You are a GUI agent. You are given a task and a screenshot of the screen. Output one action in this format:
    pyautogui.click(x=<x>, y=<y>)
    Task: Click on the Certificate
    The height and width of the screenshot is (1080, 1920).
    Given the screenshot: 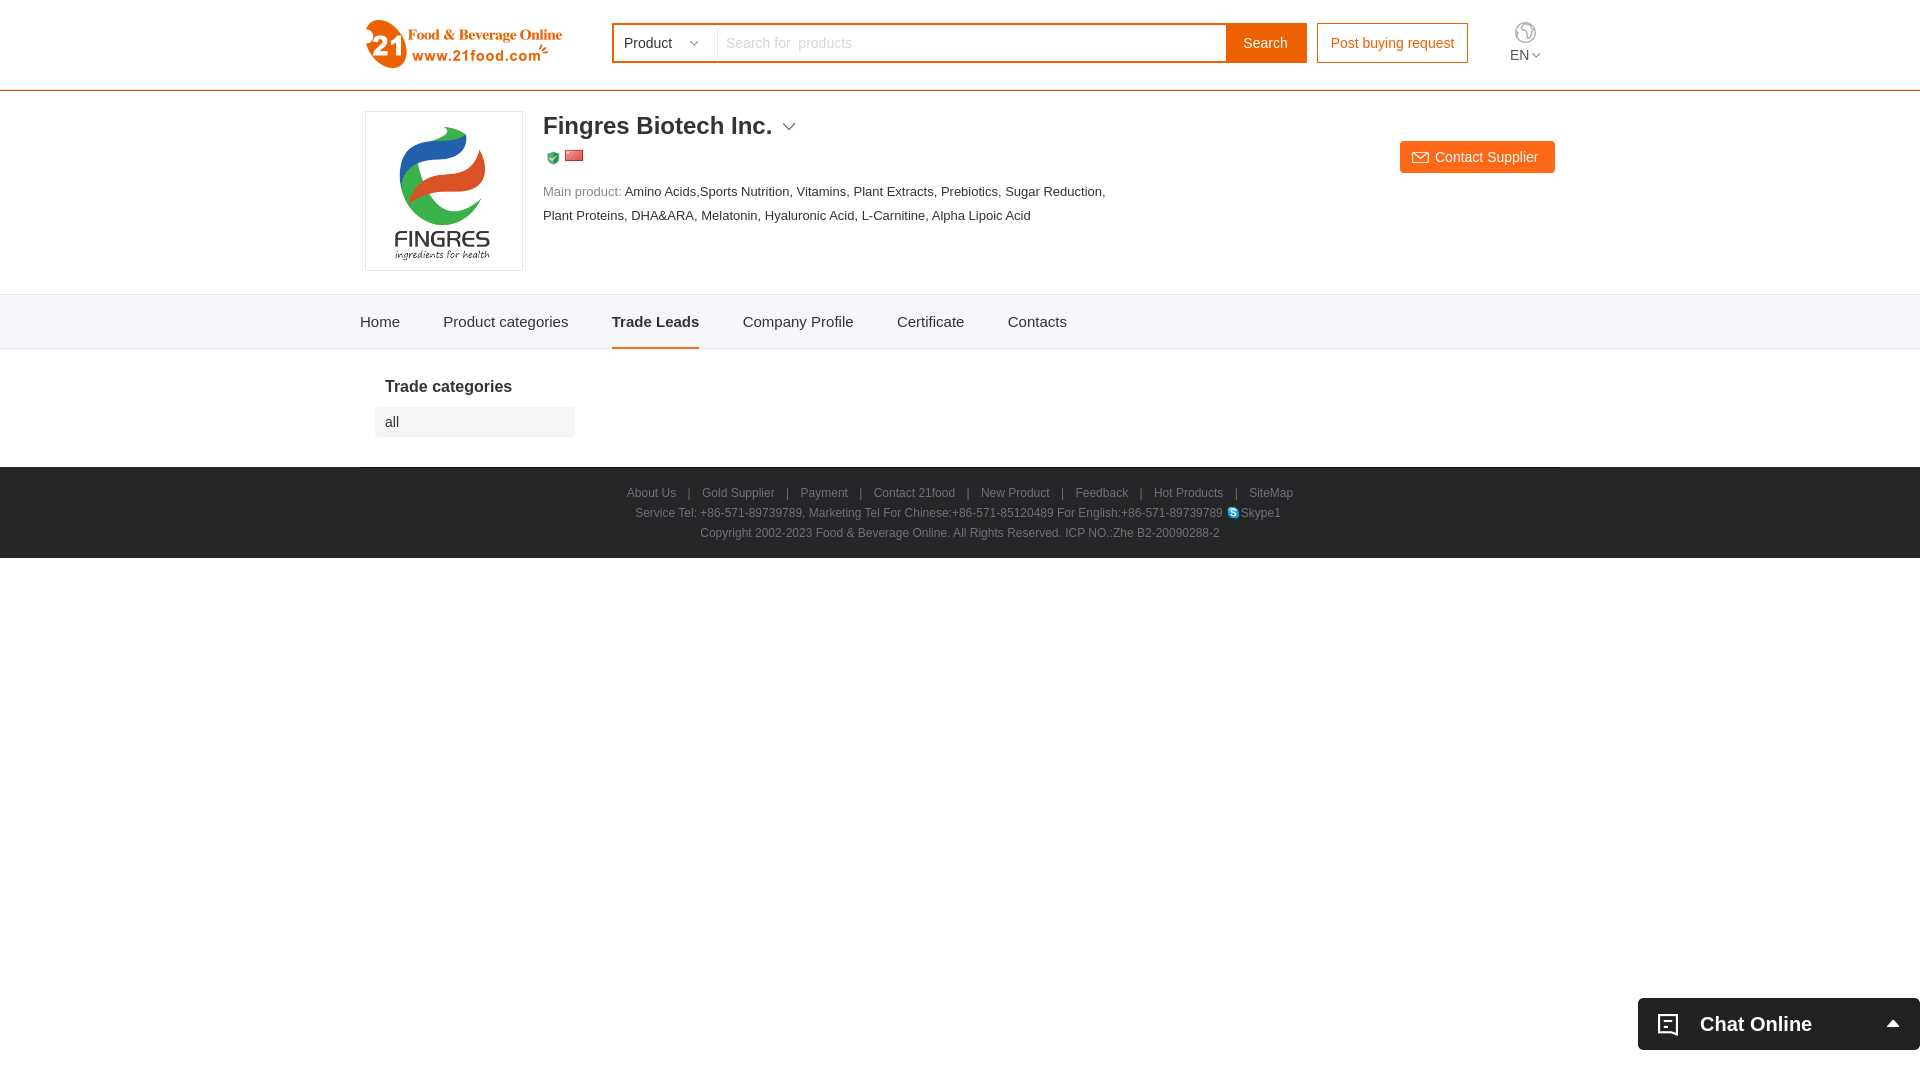 What is the action you would take?
    pyautogui.click(x=930, y=322)
    